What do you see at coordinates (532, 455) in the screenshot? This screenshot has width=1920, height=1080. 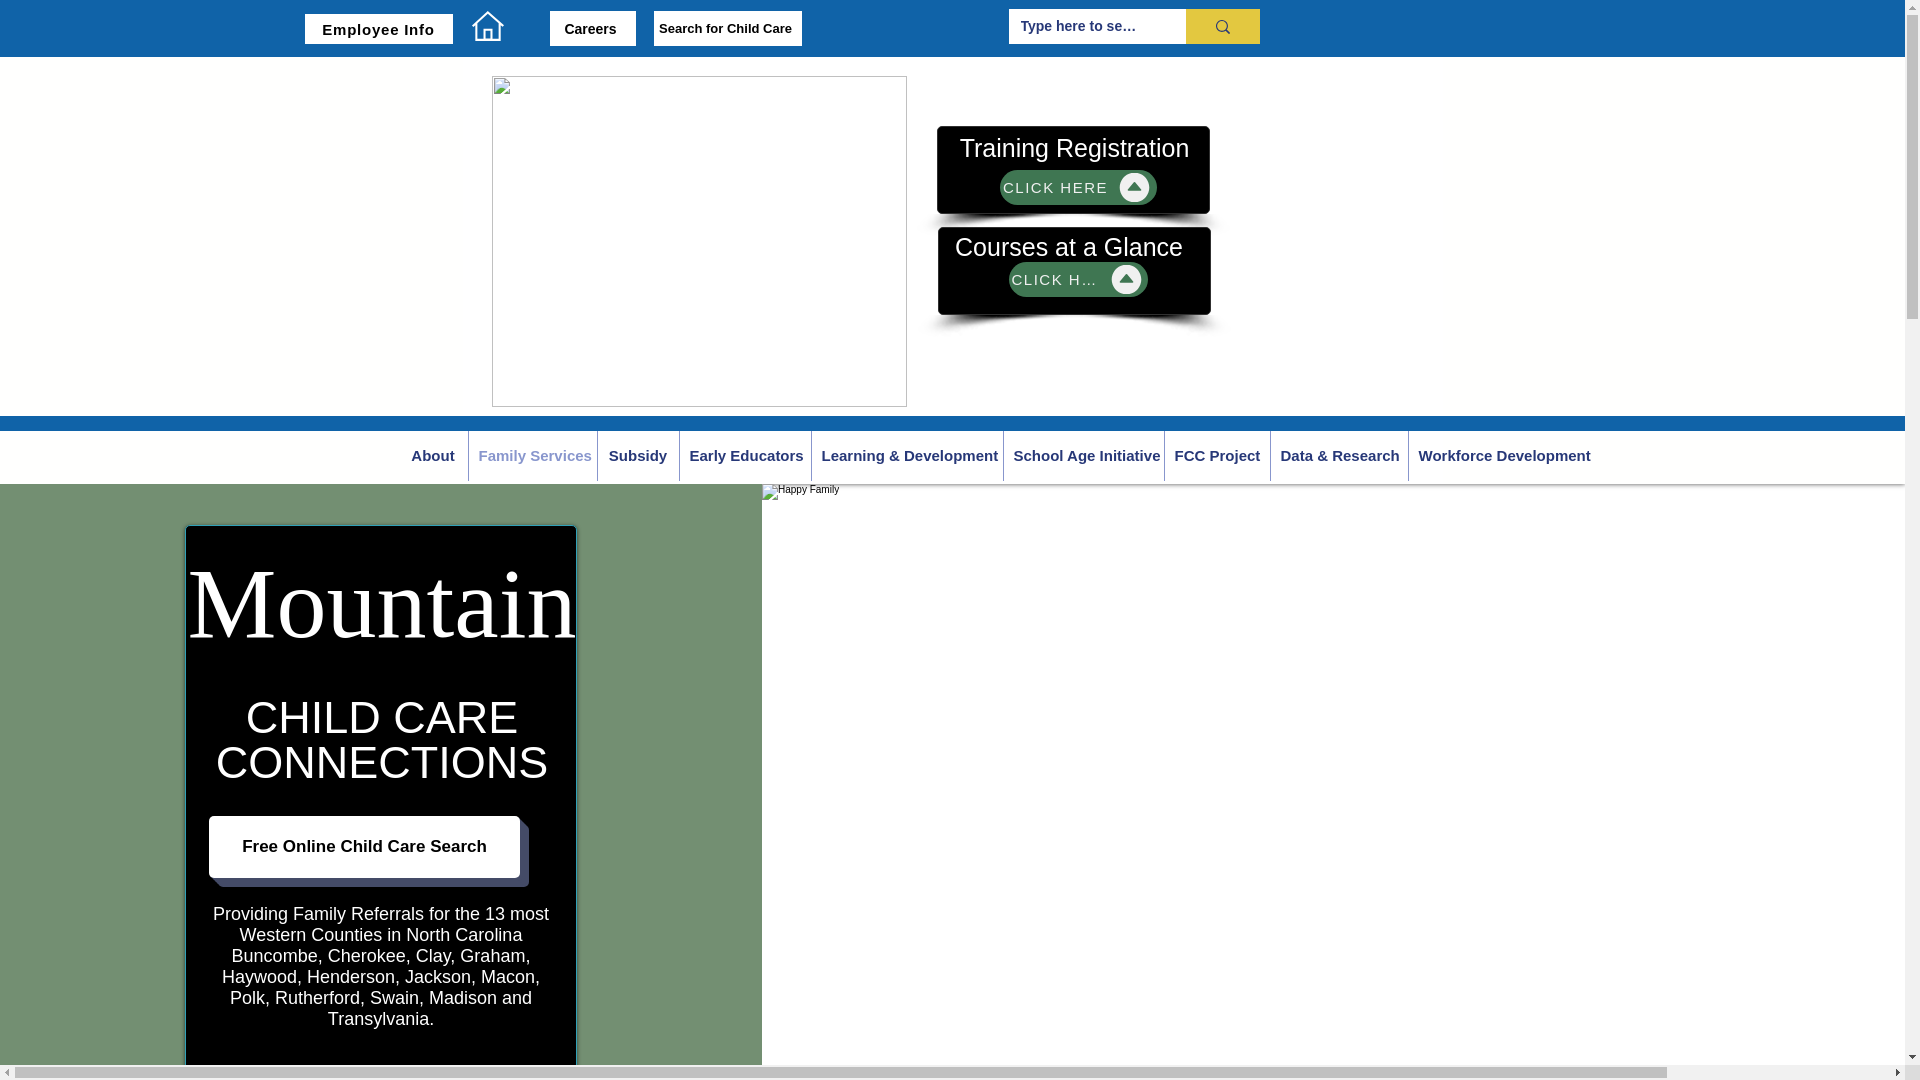 I see `Family Services` at bounding box center [532, 455].